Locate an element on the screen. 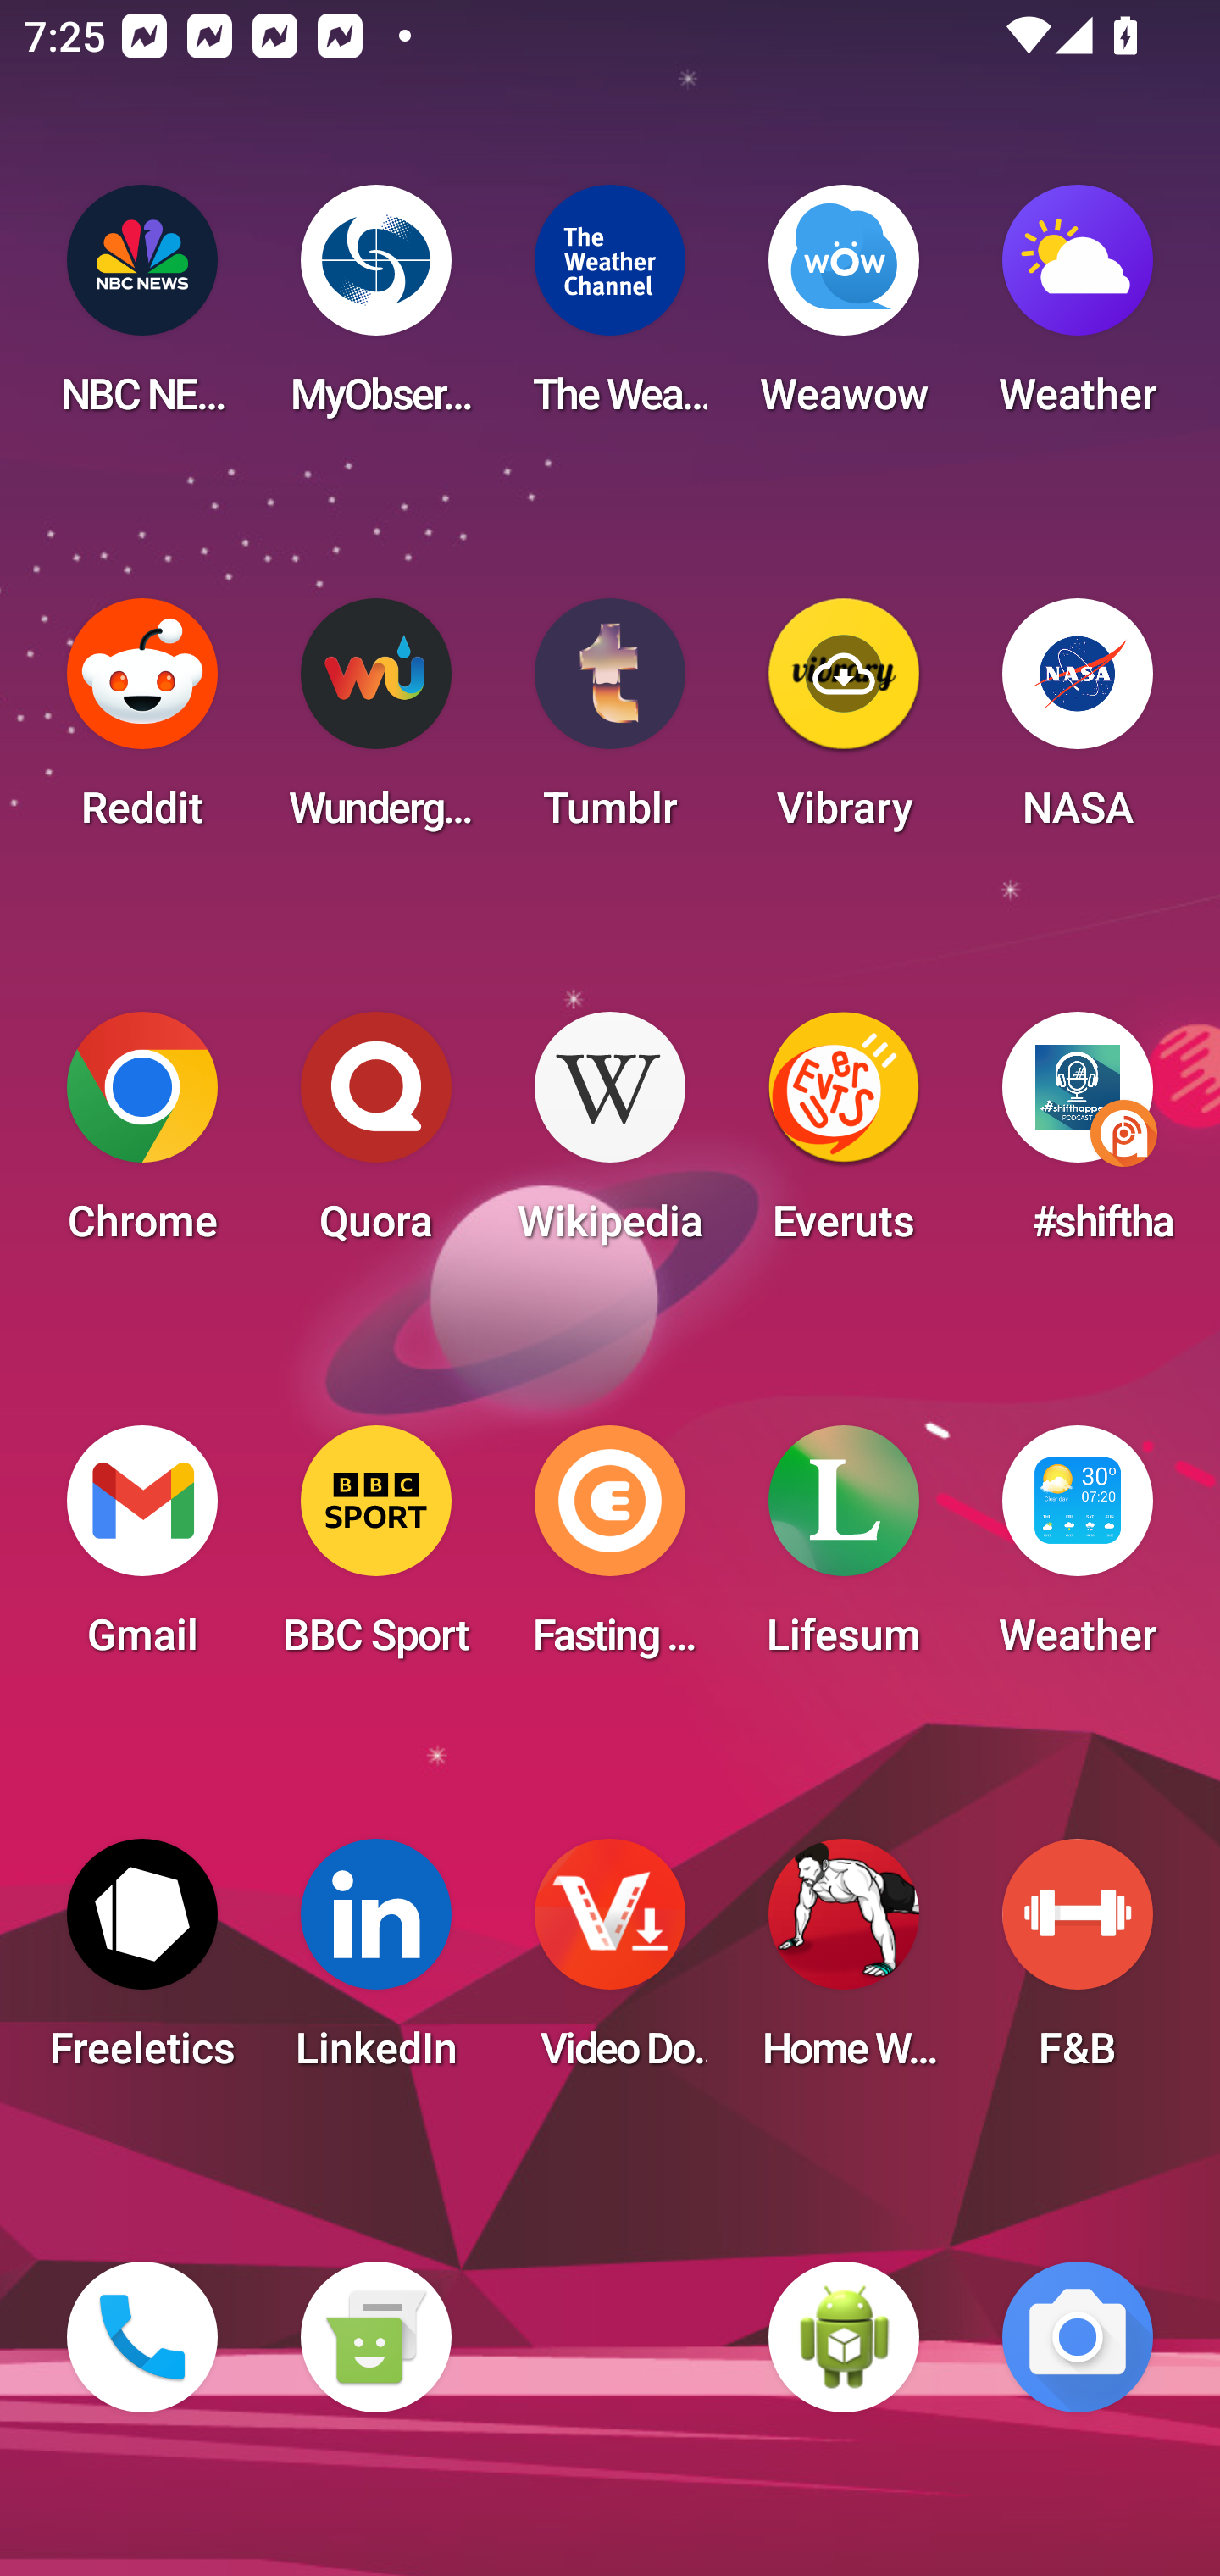 This screenshot has height=2576, width=1220. Wunderground is located at coordinates (375, 724).